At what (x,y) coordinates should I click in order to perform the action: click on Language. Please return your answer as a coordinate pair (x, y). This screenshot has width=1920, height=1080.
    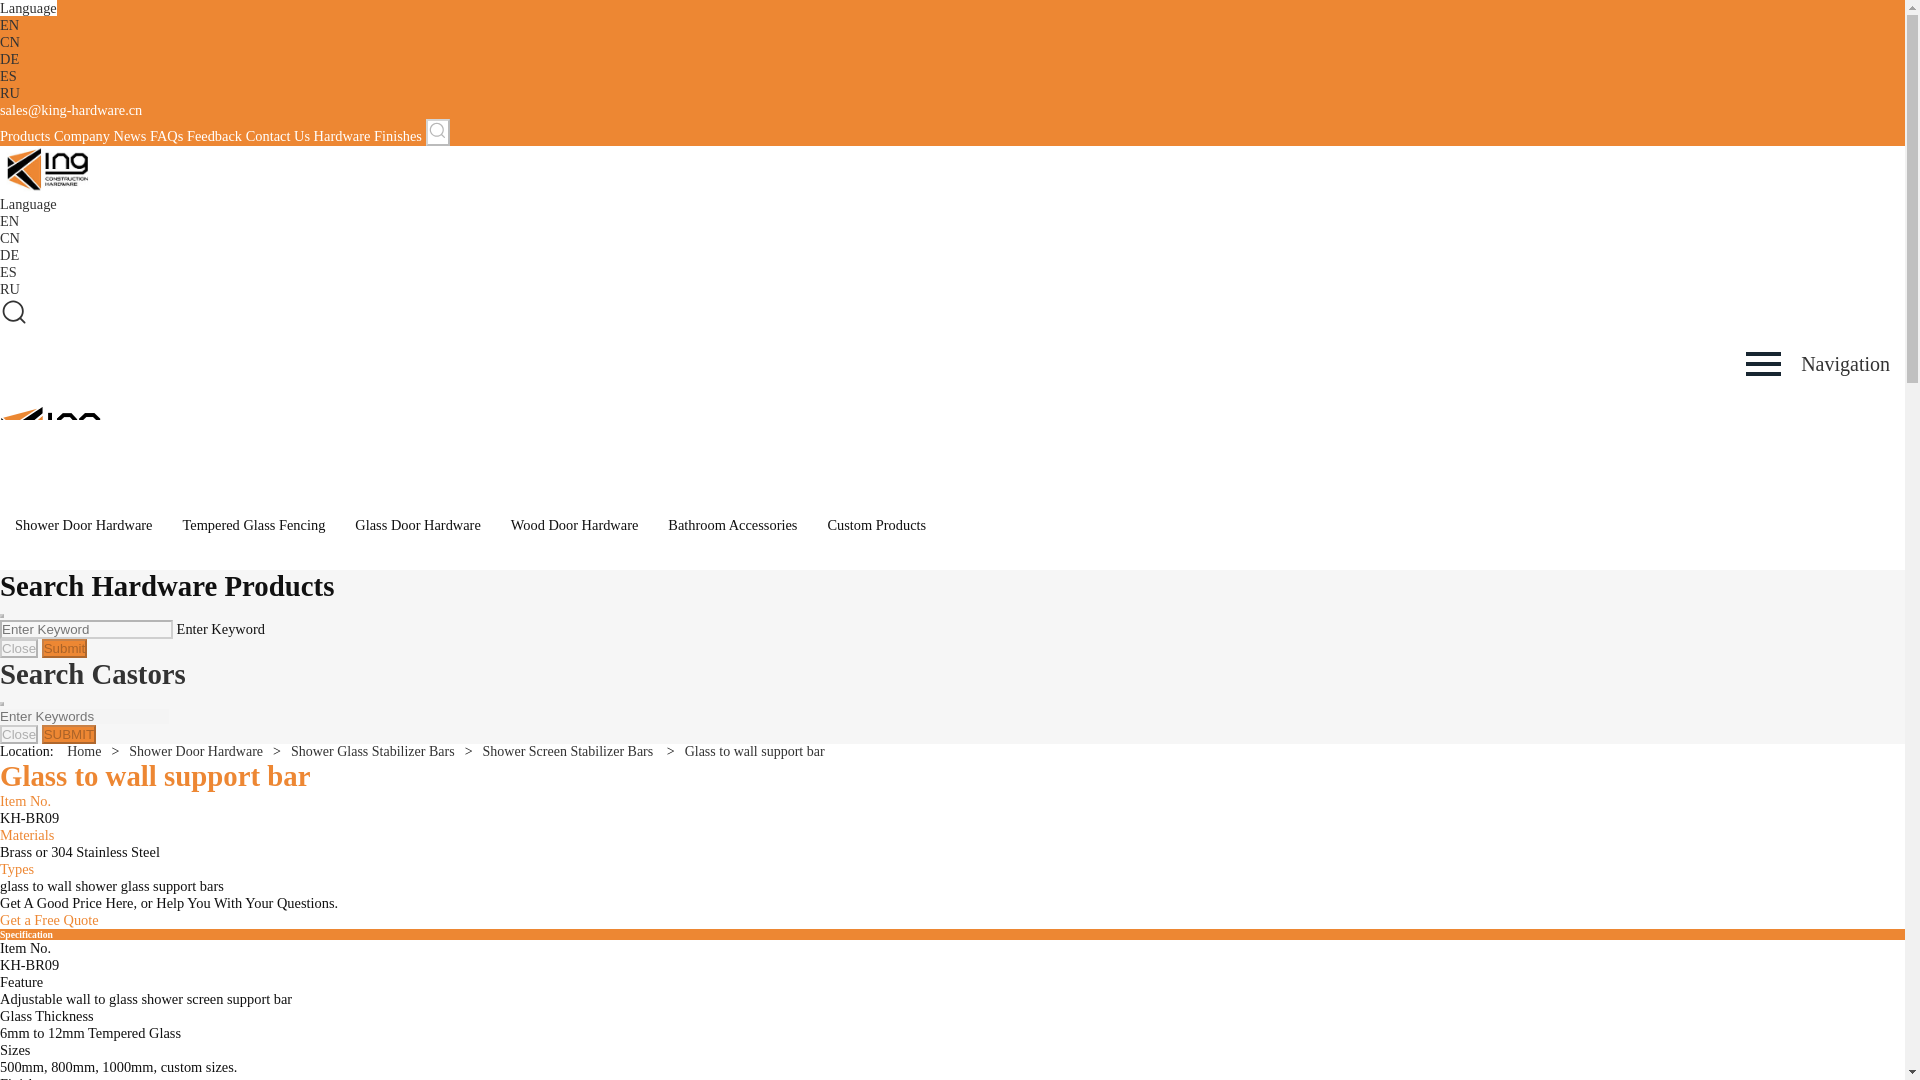
    Looking at the image, I should click on (28, 203).